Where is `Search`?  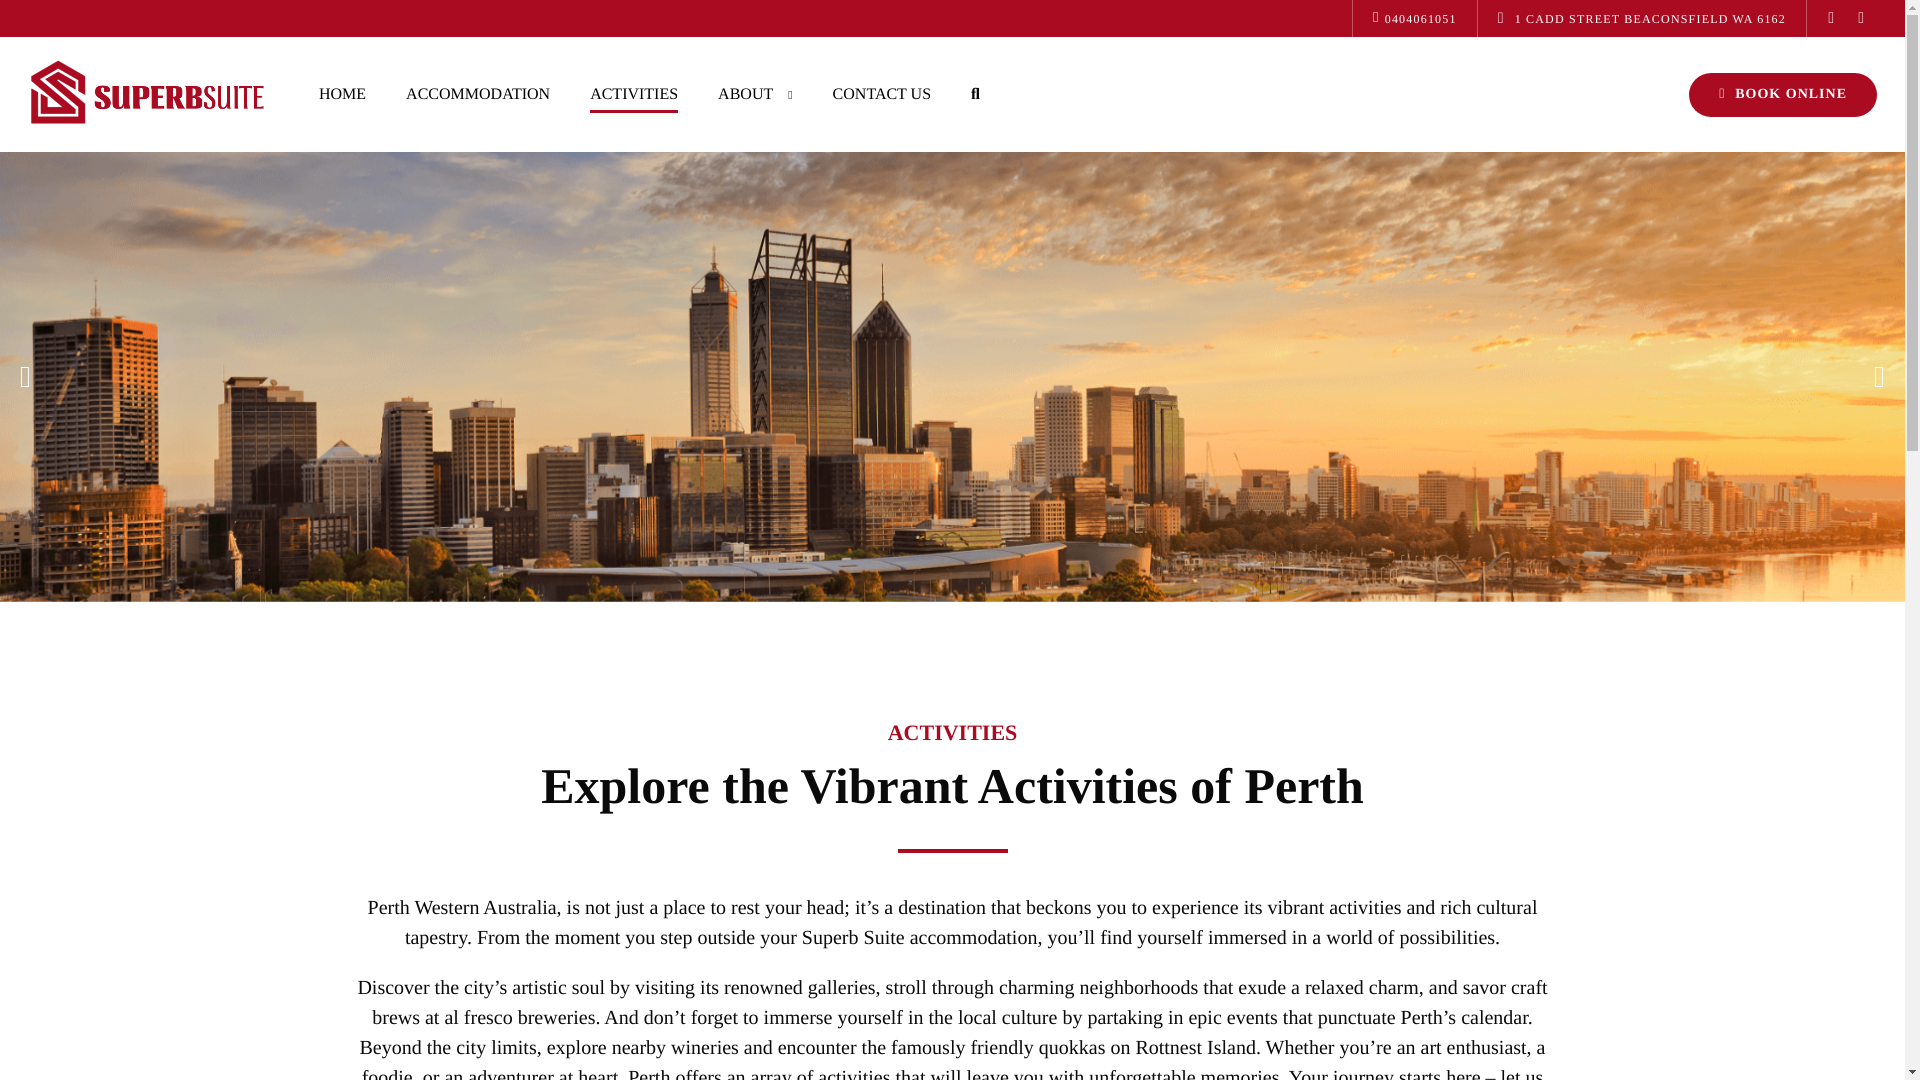
Search is located at coordinates (1069, 12).